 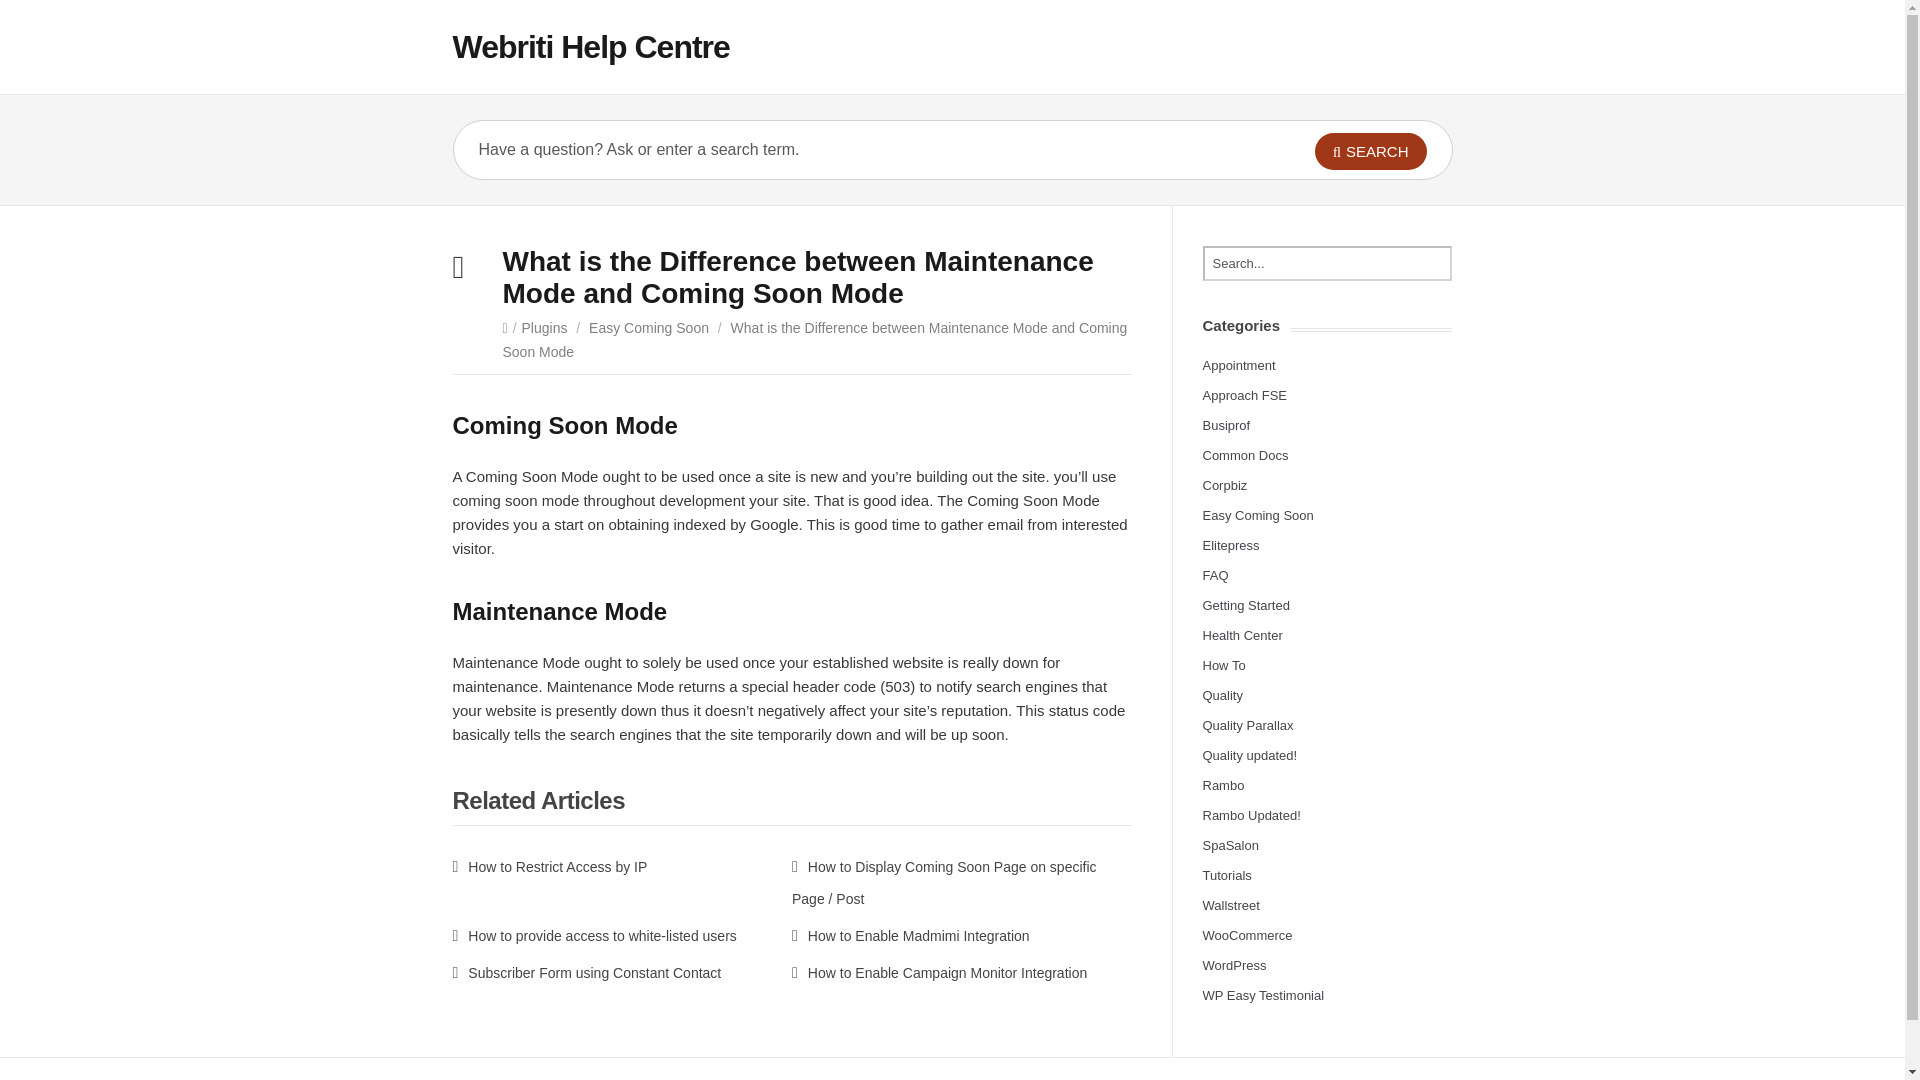 What do you see at coordinates (1226, 876) in the screenshot?
I see `Tutorials` at bounding box center [1226, 876].